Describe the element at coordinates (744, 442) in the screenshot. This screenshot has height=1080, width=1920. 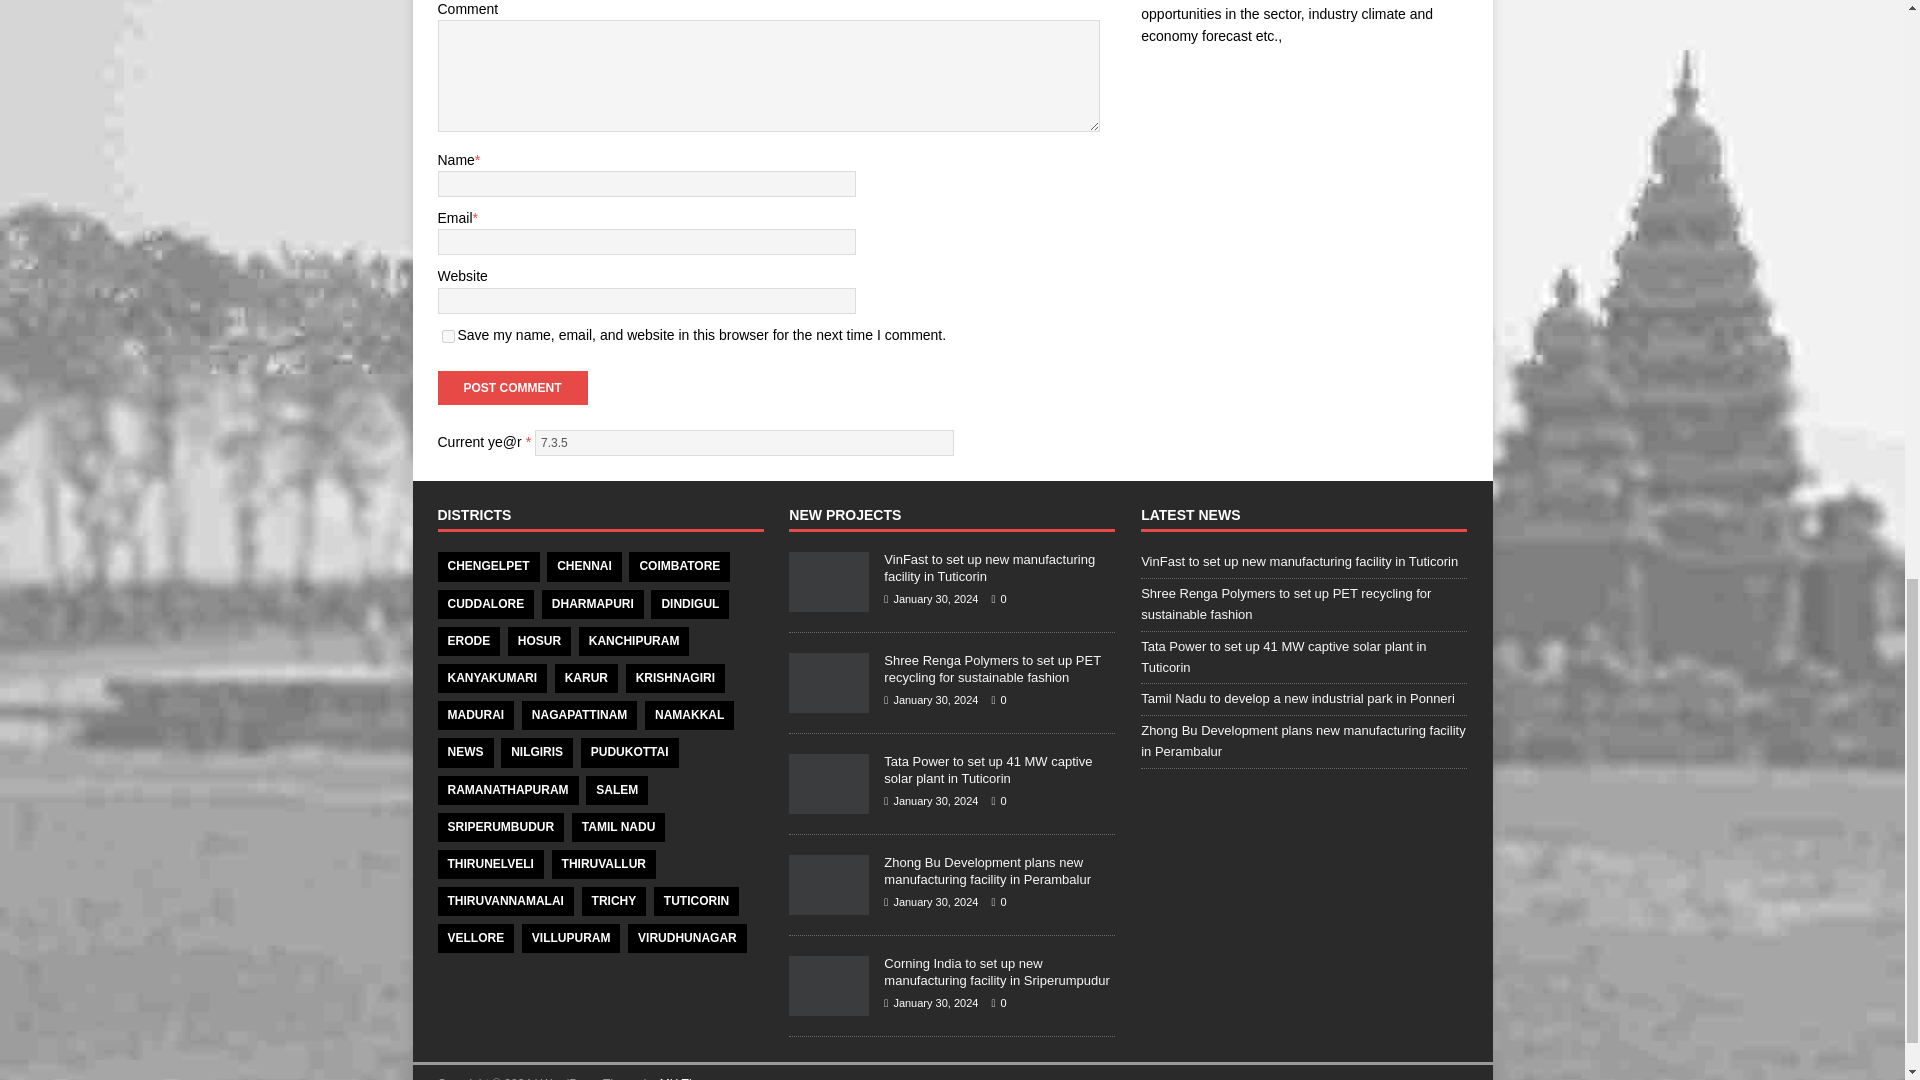
I see `7.3.5` at that location.